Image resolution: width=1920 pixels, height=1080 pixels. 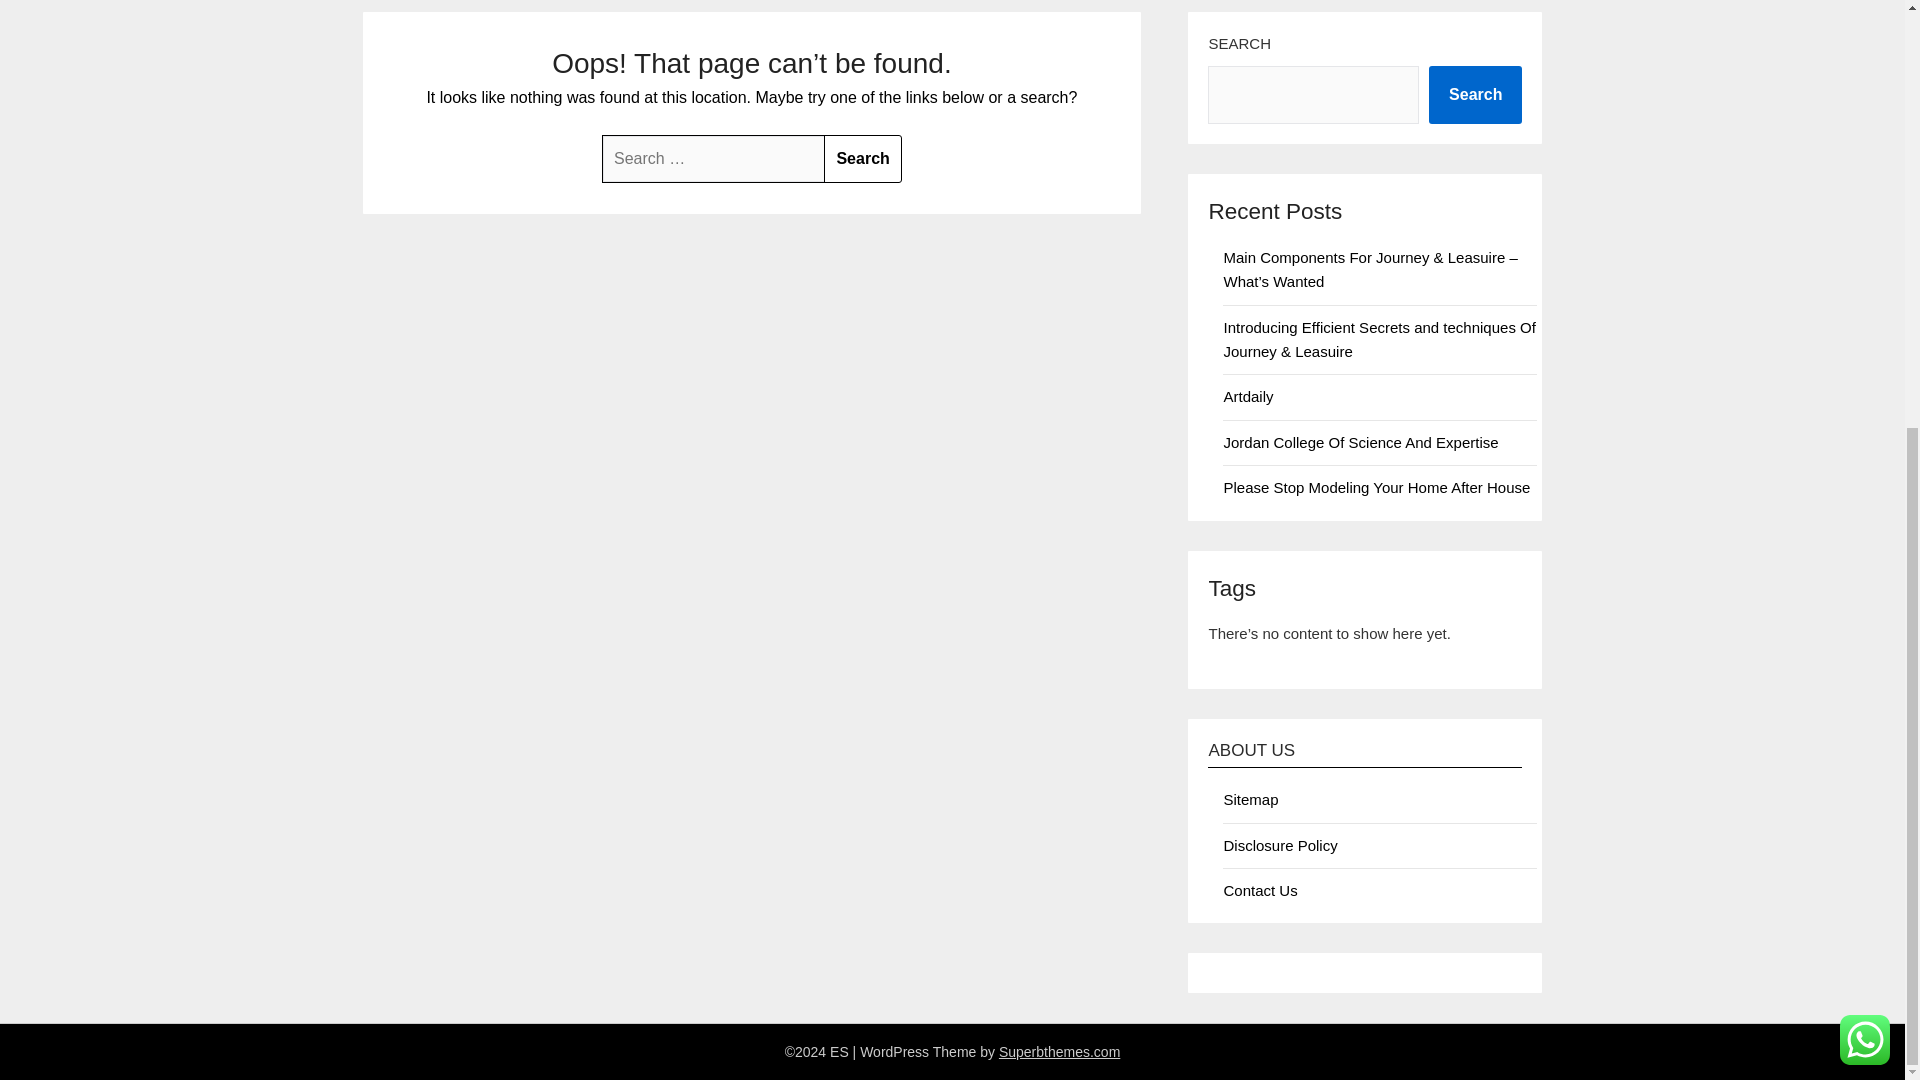 What do you see at coordinates (1058, 1052) in the screenshot?
I see `Superbthemes.com` at bounding box center [1058, 1052].